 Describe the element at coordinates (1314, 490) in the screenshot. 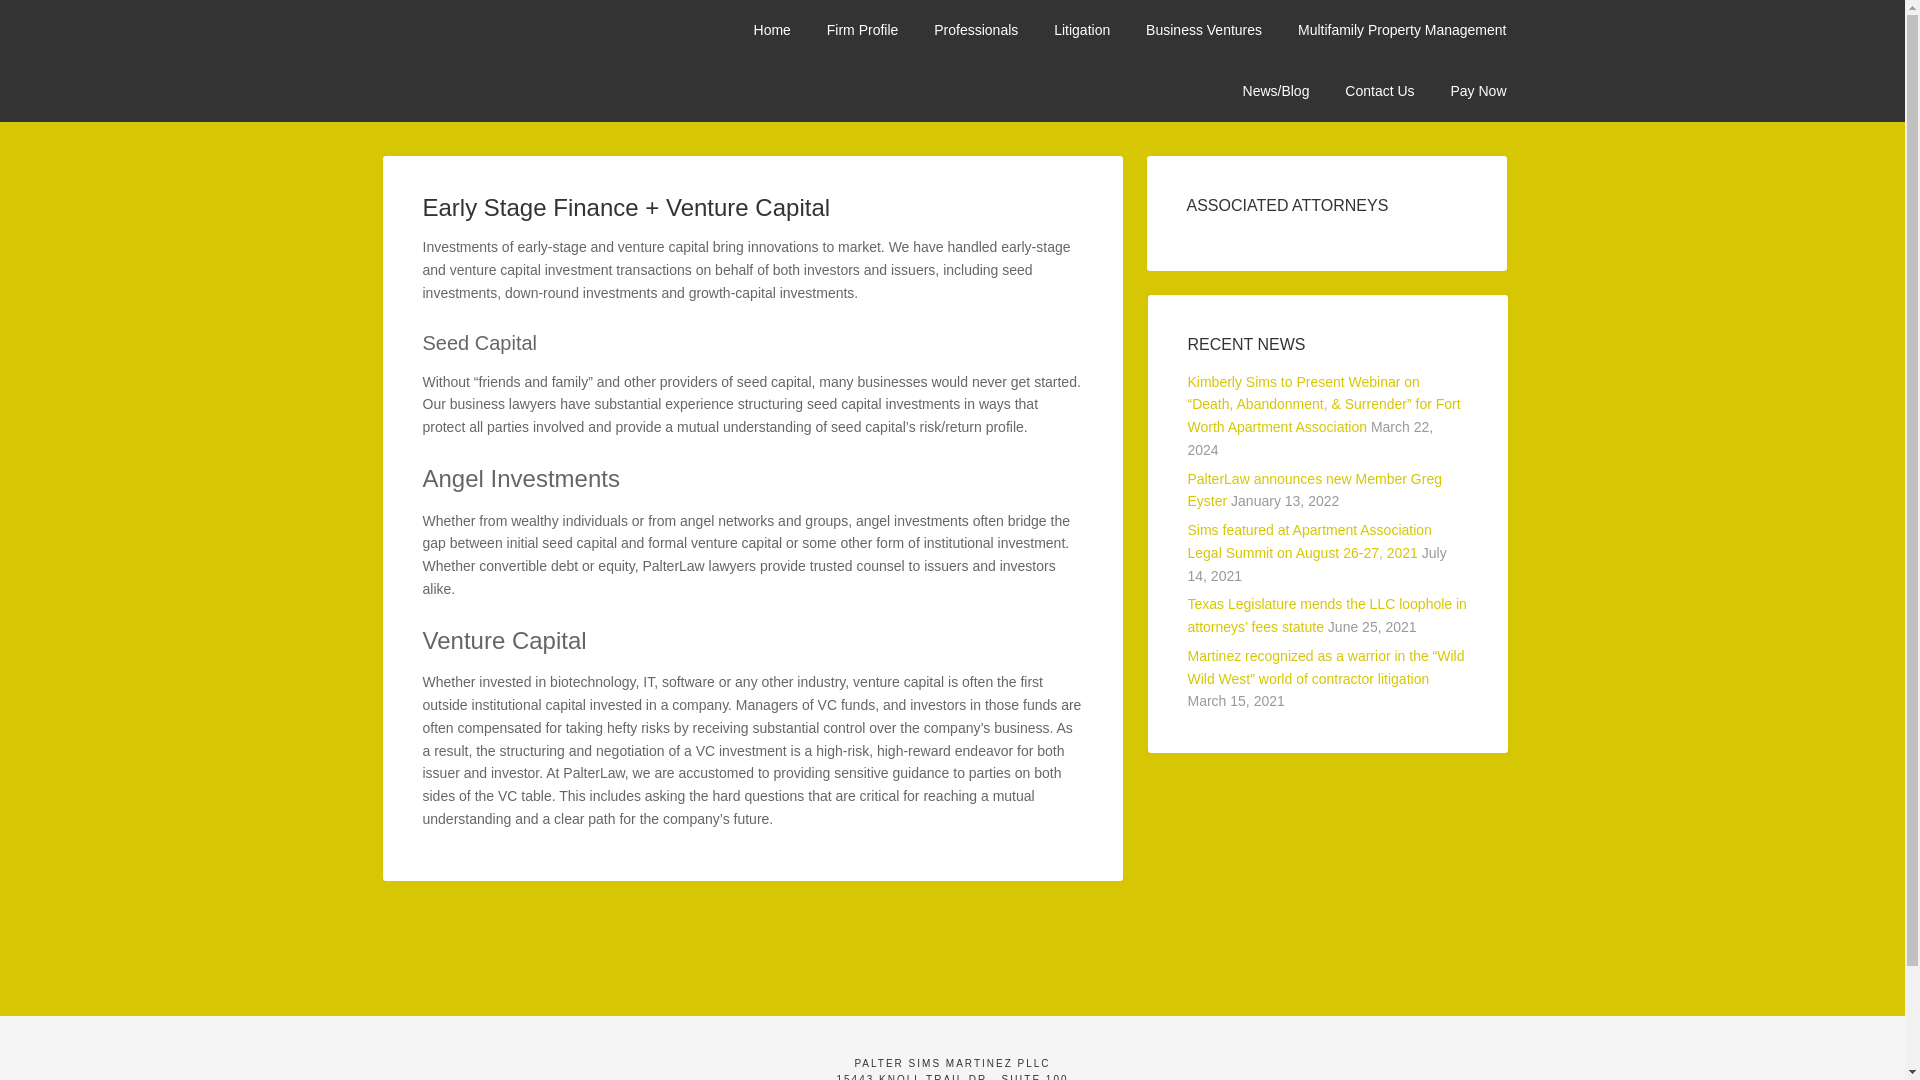

I see `PalterLaw announces new Member Greg Eyster` at that location.